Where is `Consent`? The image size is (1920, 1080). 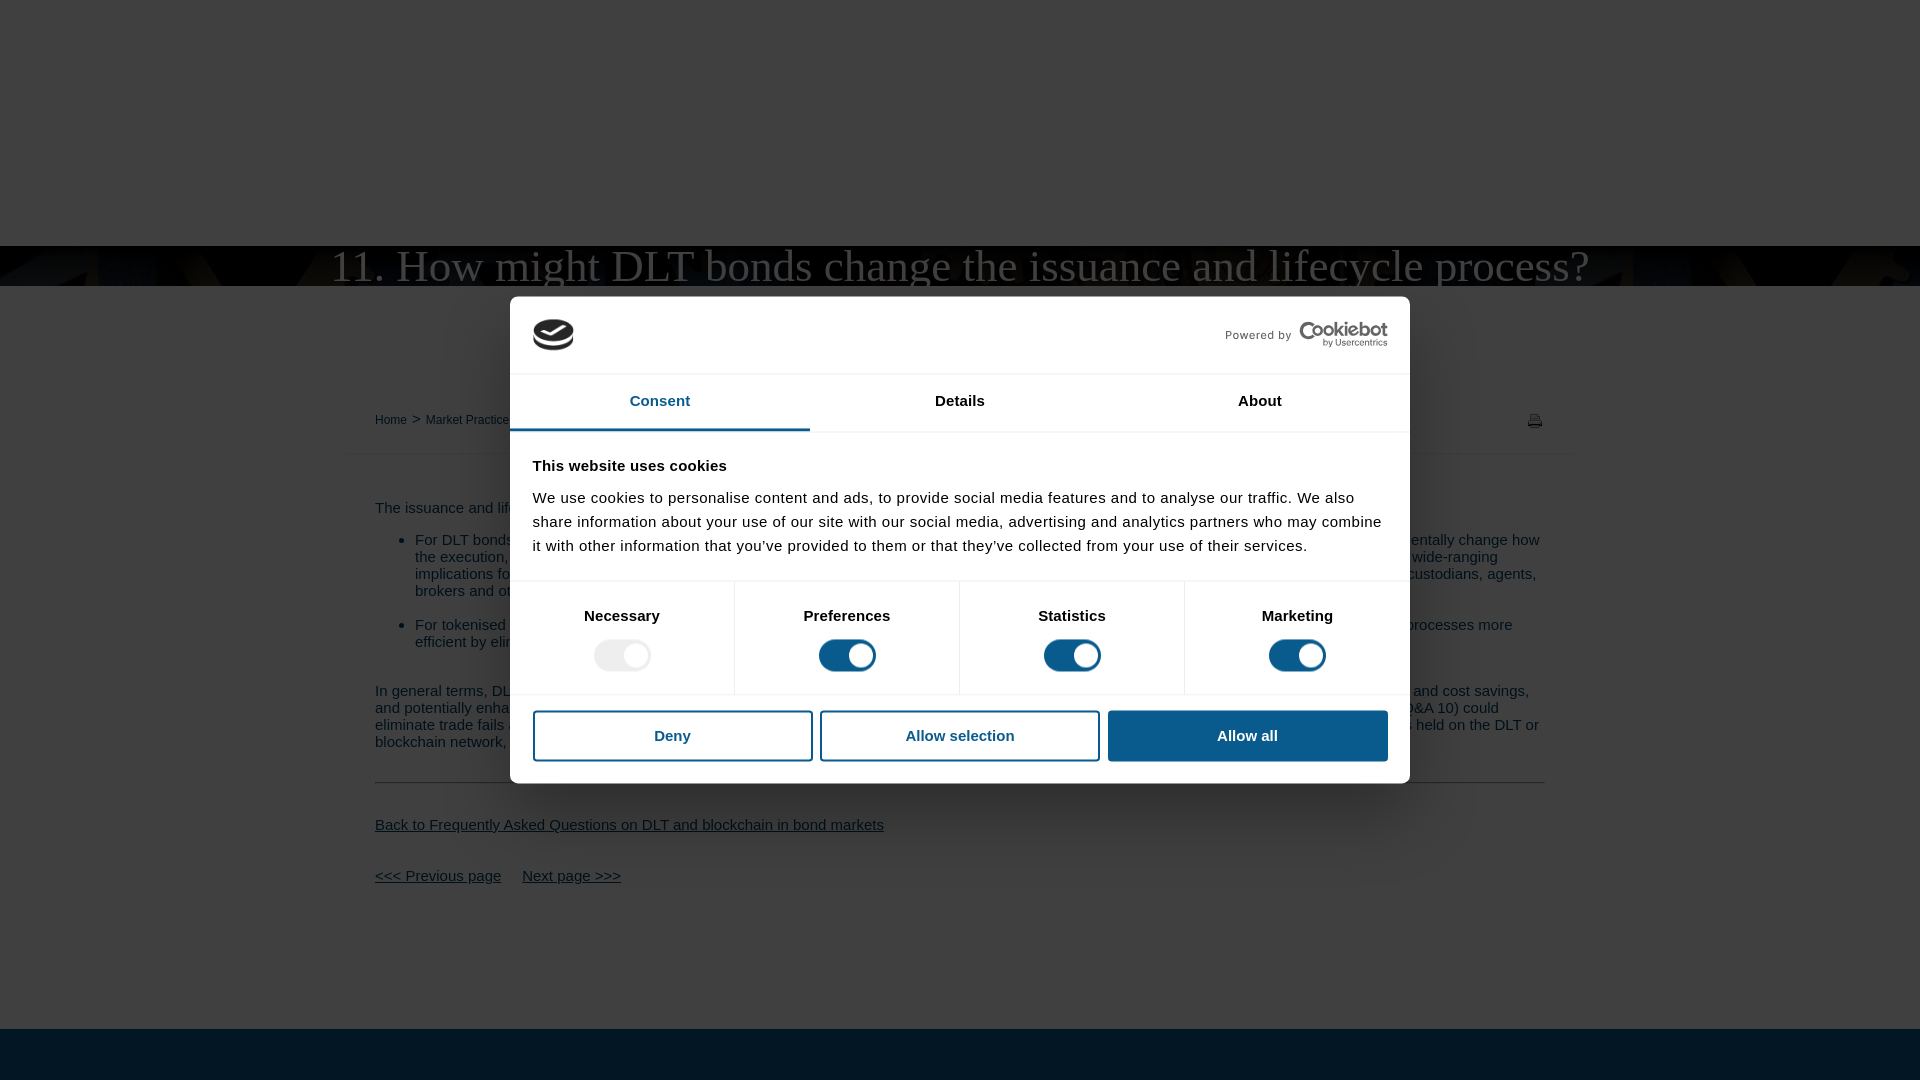 Consent is located at coordinates (660, 402).